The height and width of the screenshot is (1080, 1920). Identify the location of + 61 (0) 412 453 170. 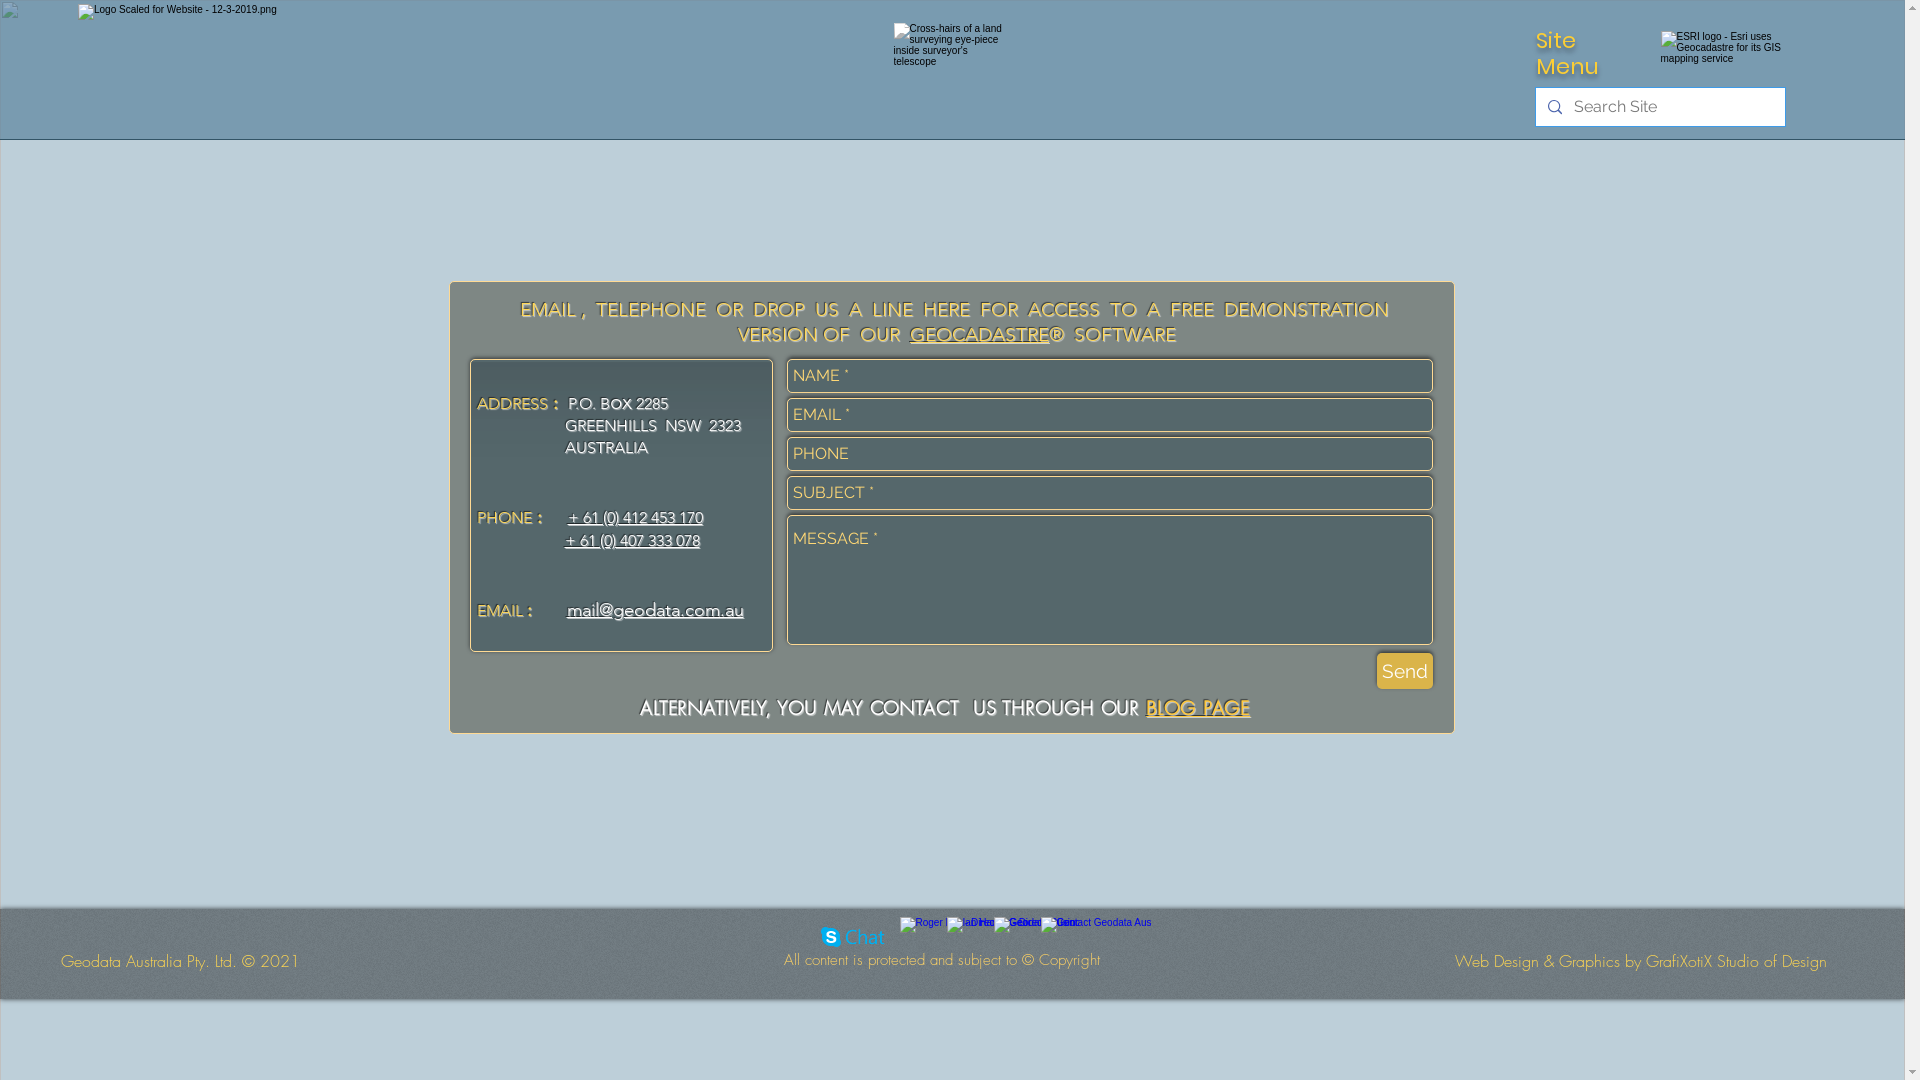
(636, 518).